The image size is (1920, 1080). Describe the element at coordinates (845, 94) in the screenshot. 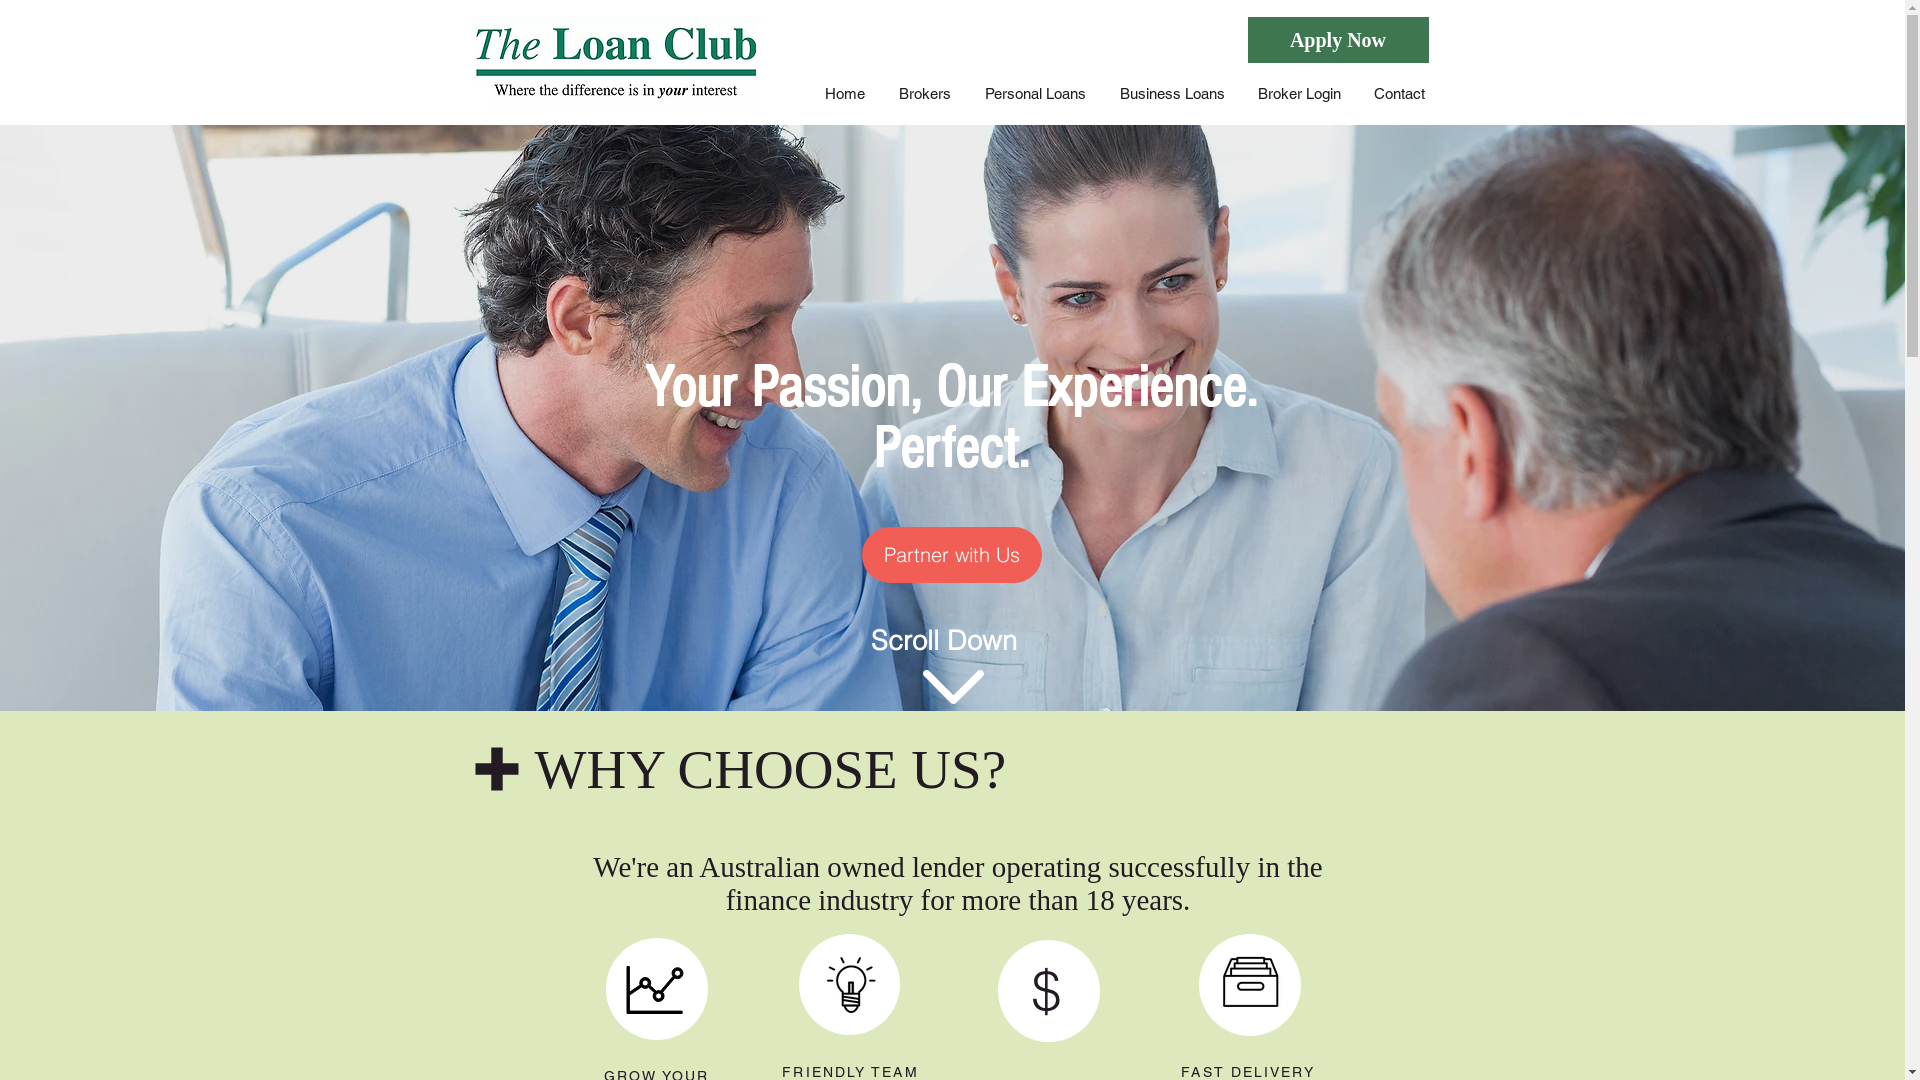

I see `Home` at that location.